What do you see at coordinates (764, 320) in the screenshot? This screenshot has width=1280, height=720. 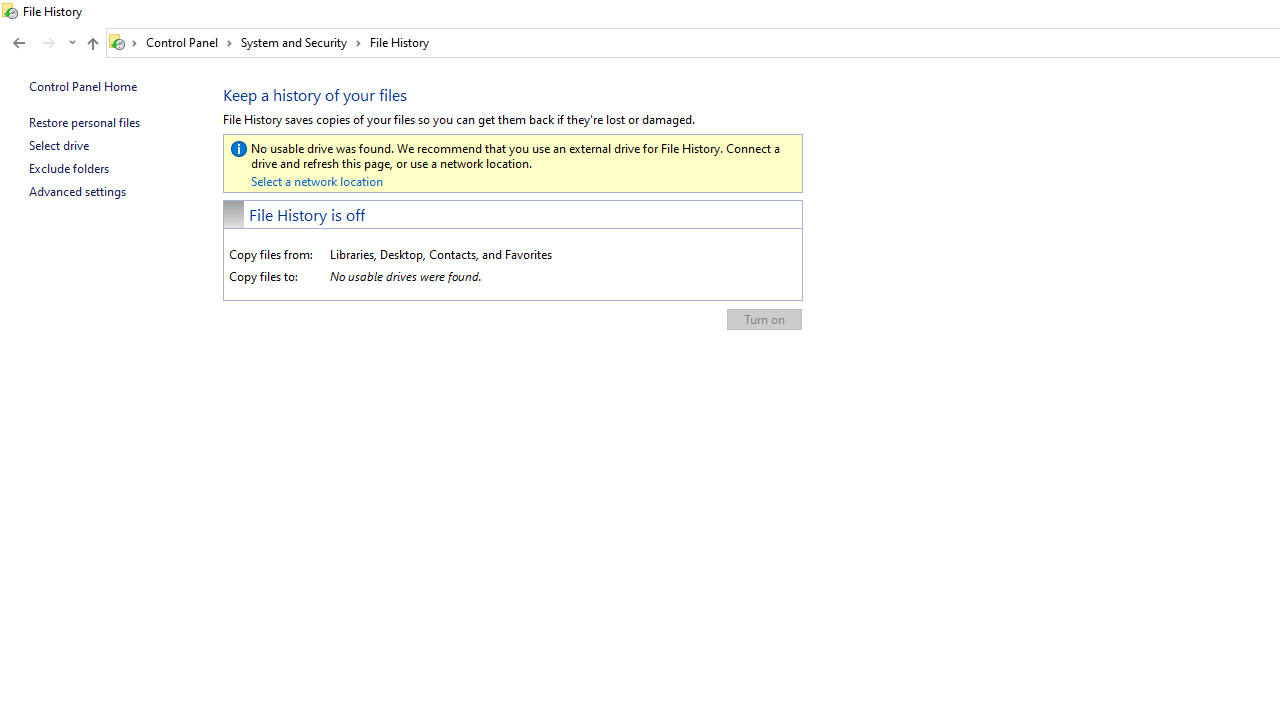 I see `Turn on` at bounding box center [764, 320].